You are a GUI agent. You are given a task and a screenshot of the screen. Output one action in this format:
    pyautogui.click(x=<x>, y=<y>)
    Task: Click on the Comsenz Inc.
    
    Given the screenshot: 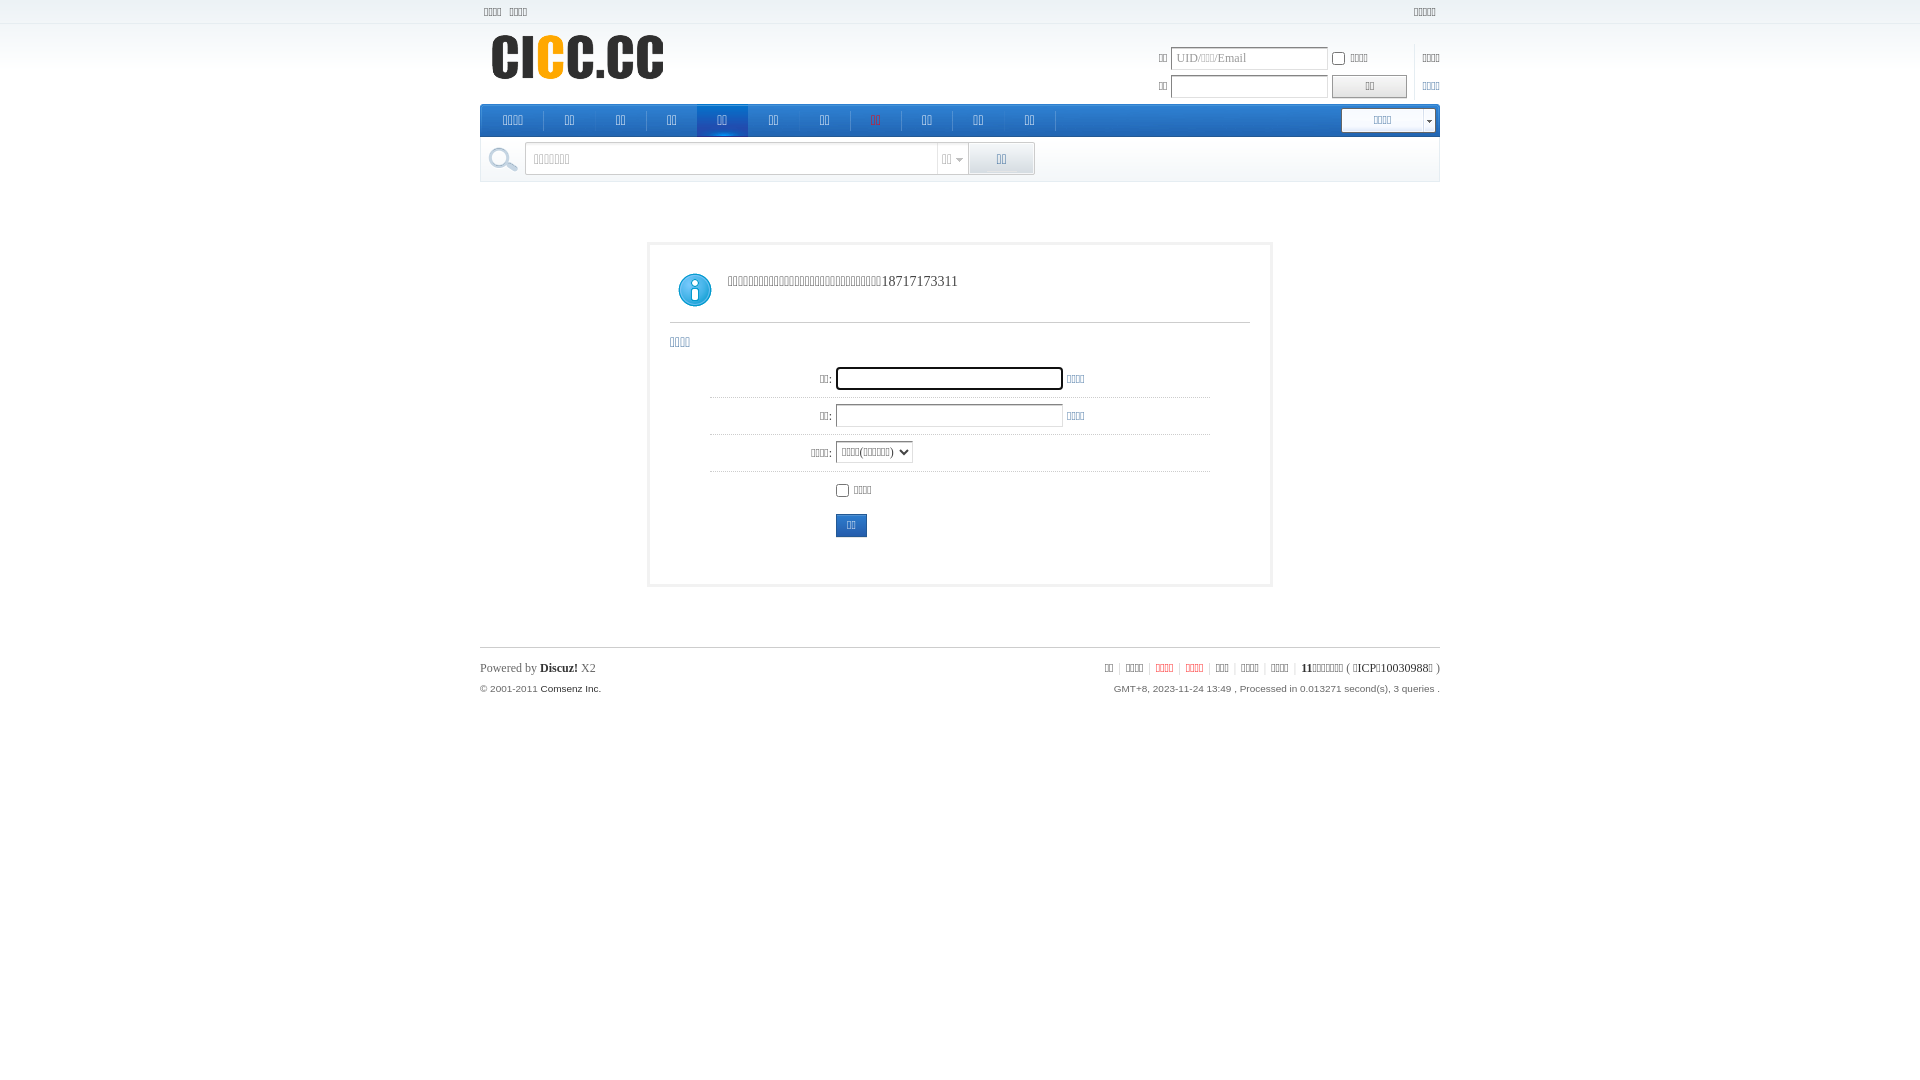 What is the action you would take?
    pyautogui.click(x=570, y=688)
    